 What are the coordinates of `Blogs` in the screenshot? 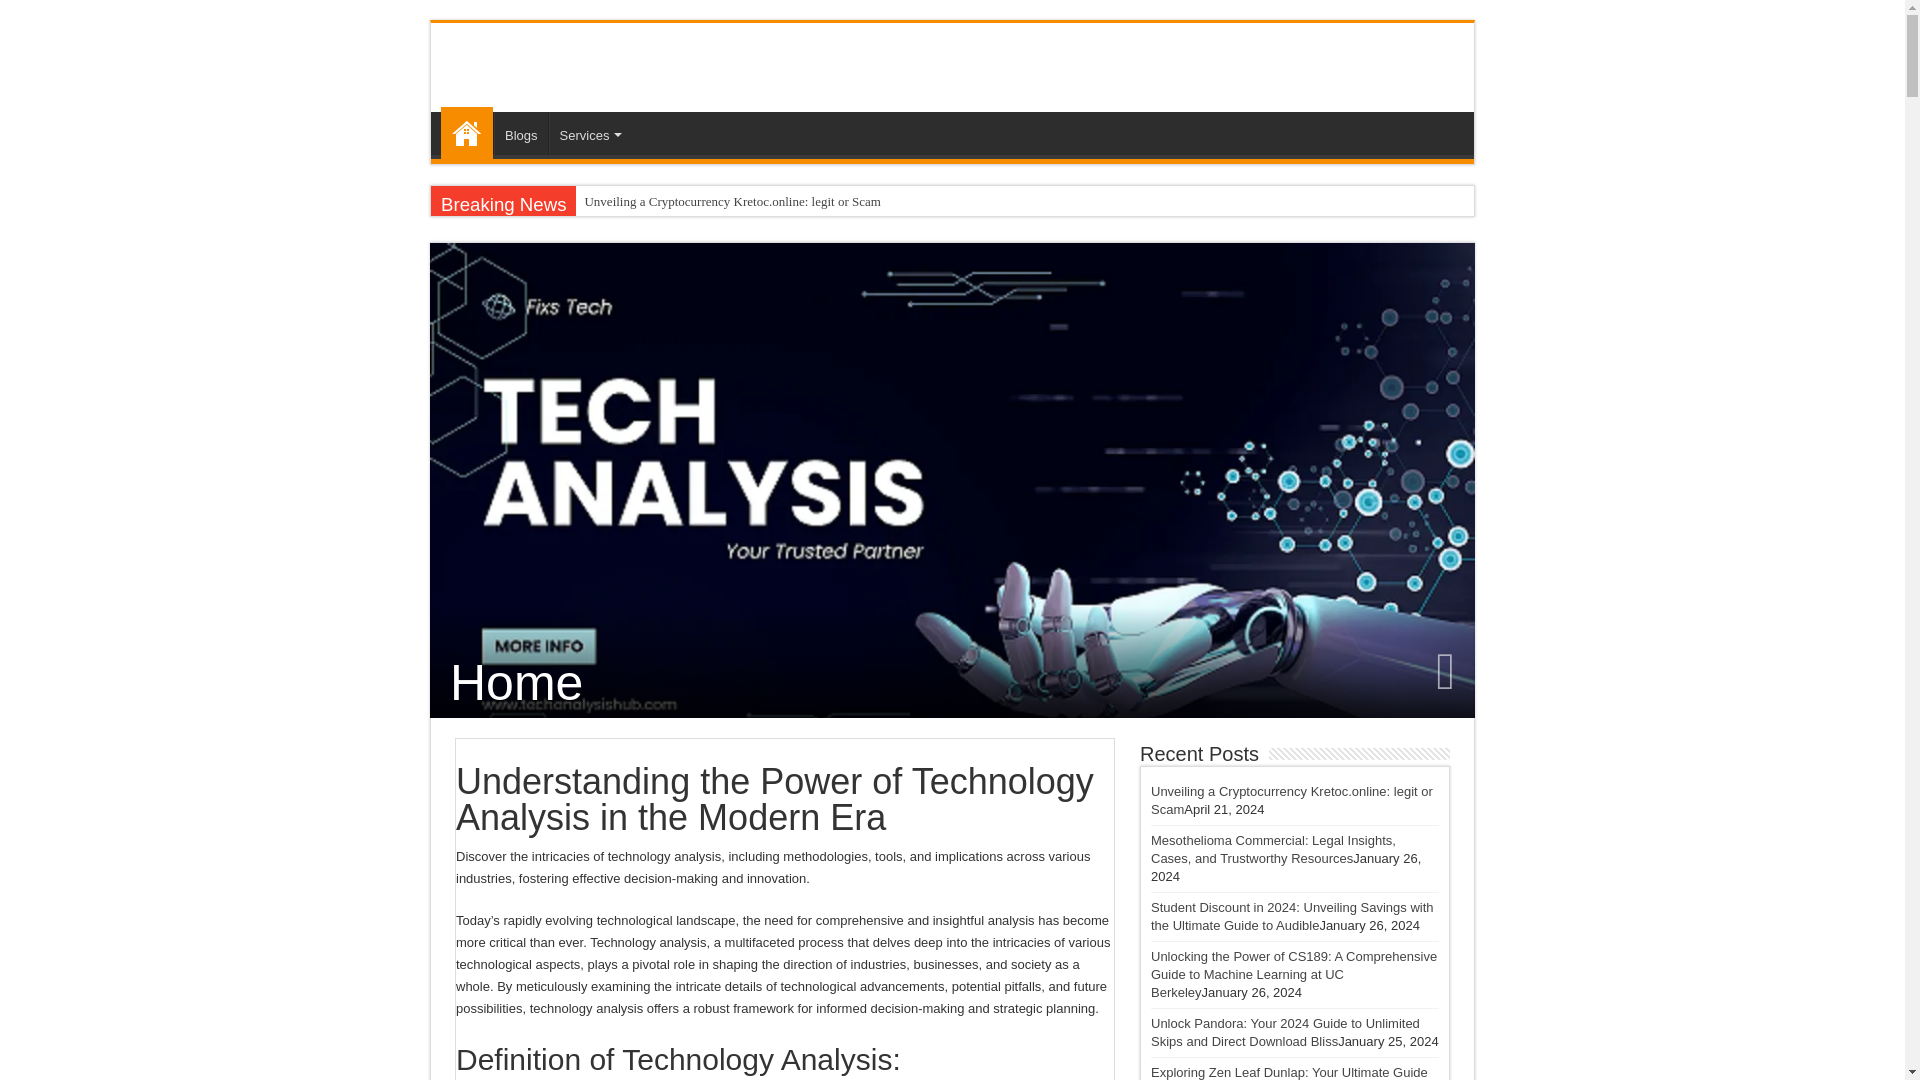 It's located at (520, 133).